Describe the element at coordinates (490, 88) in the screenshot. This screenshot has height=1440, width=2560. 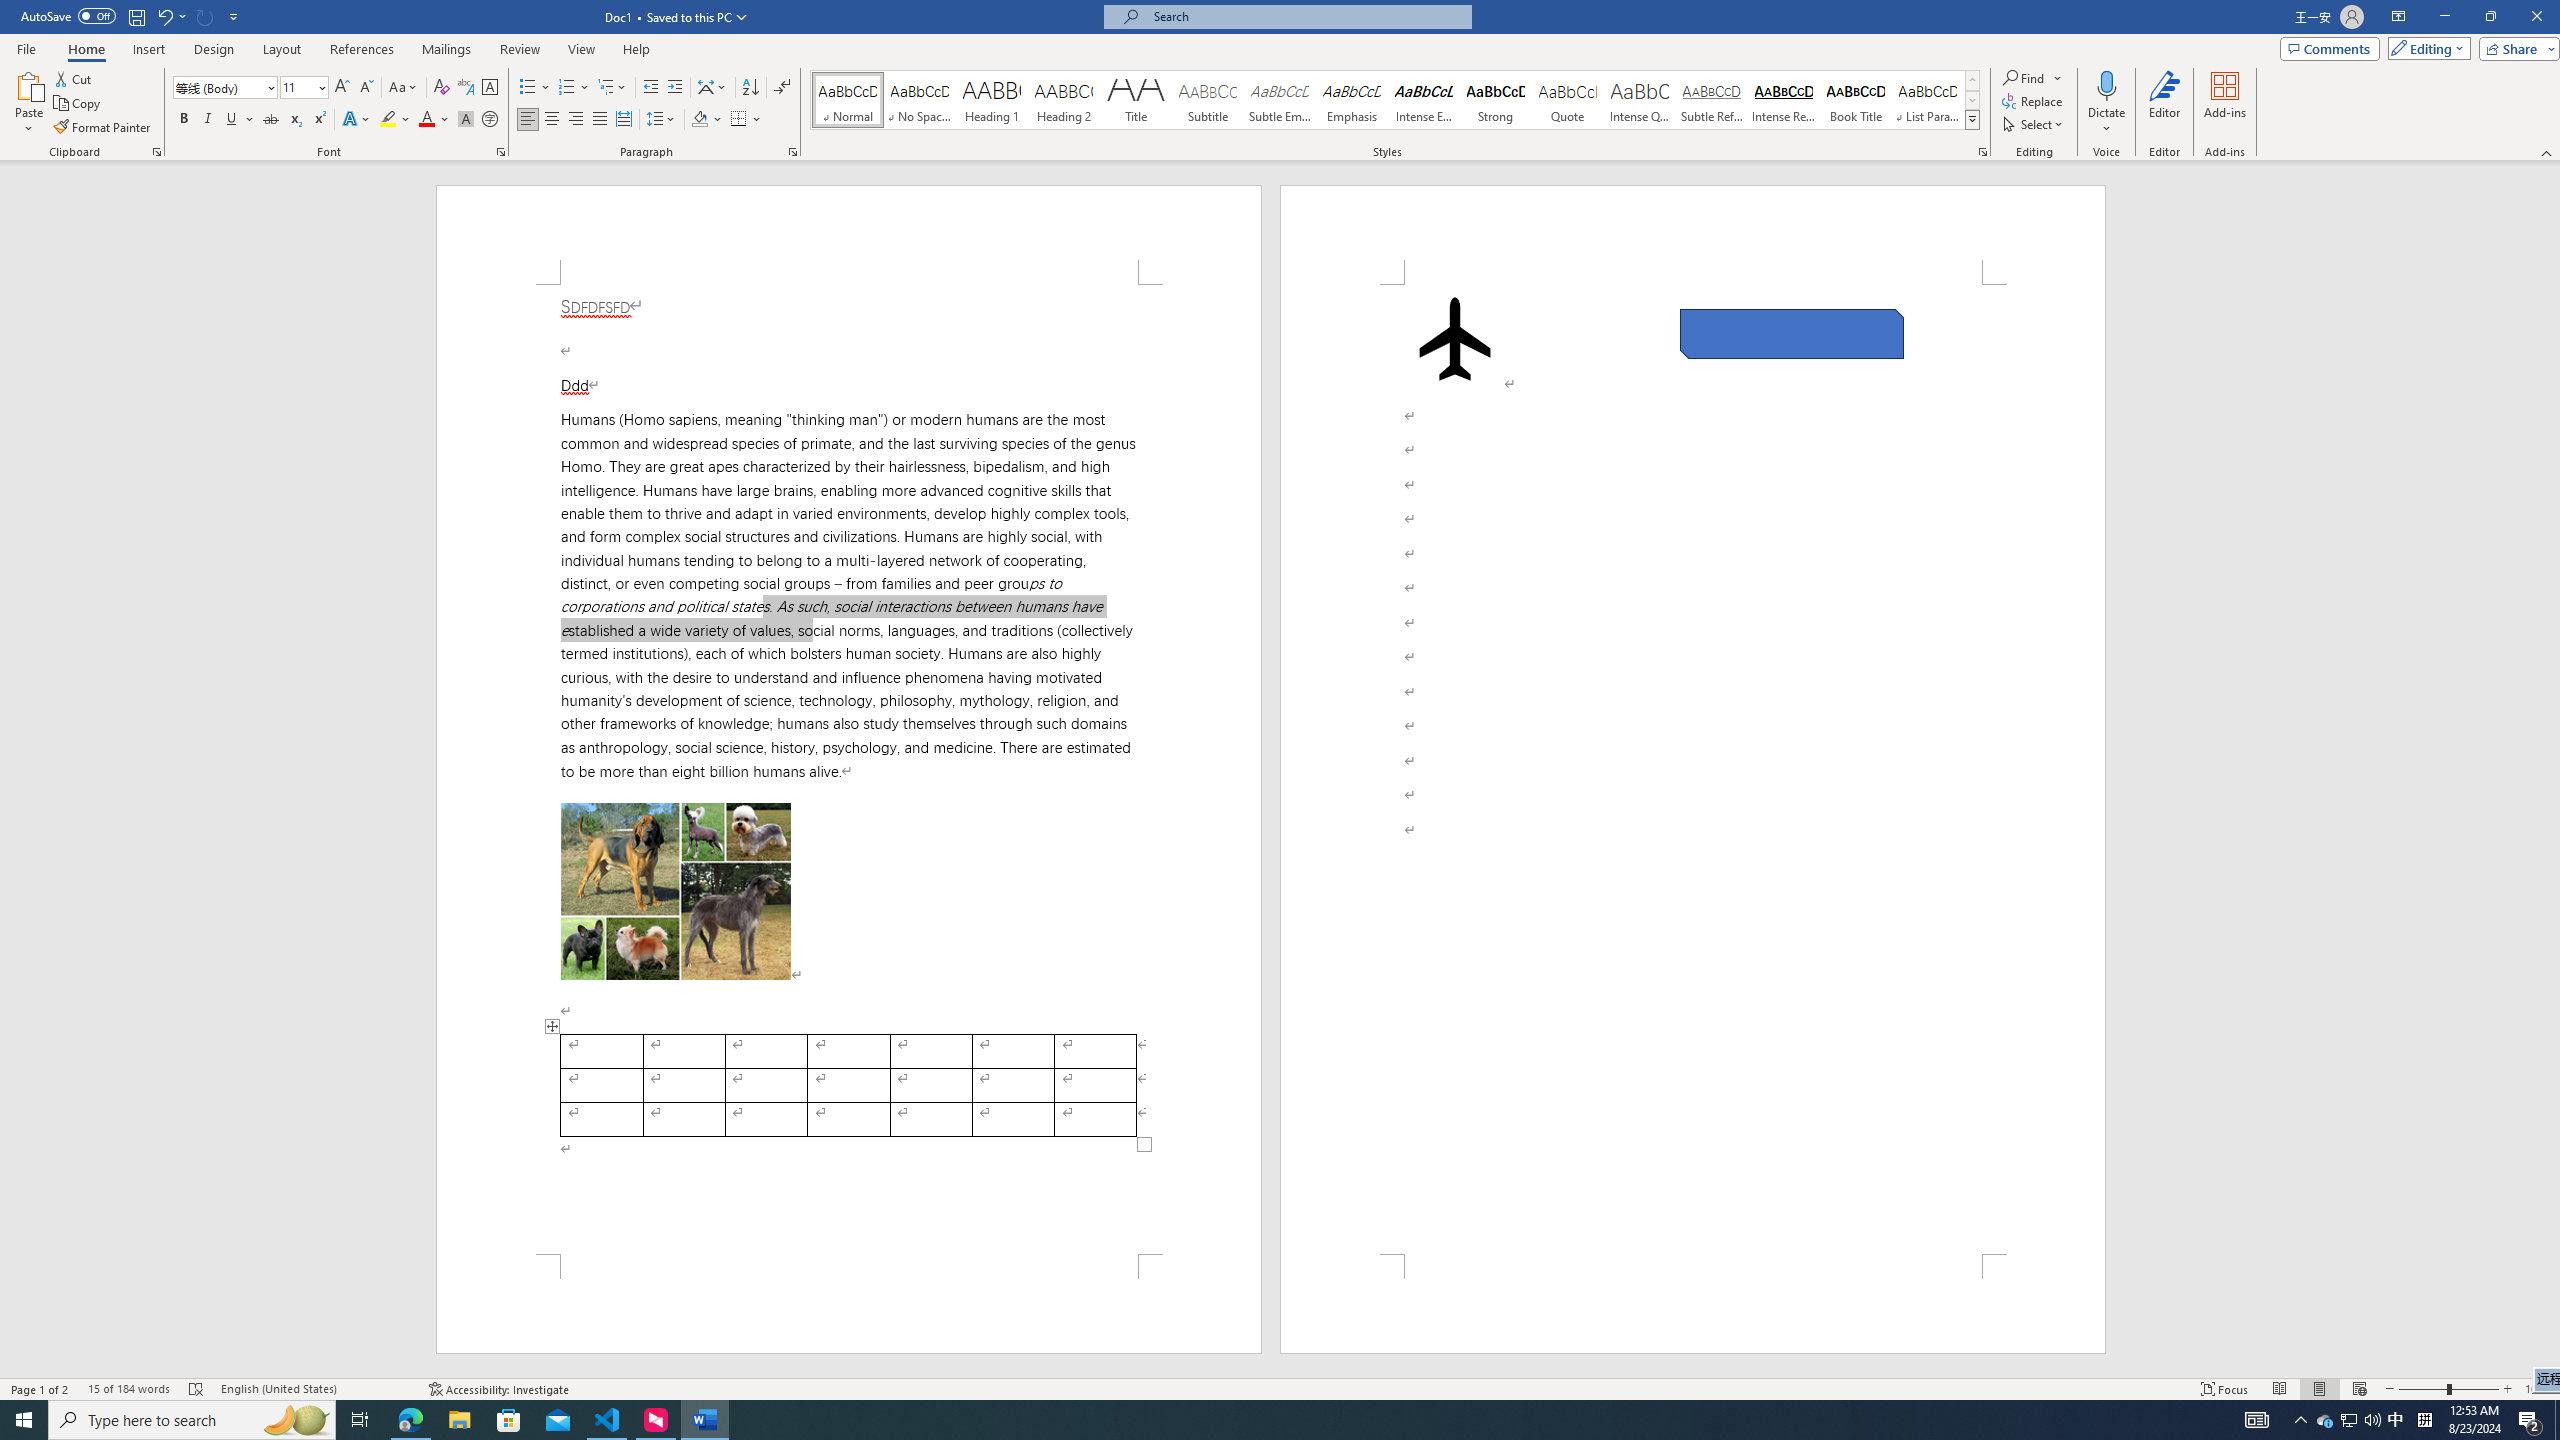
I see `Character Border` at that location.